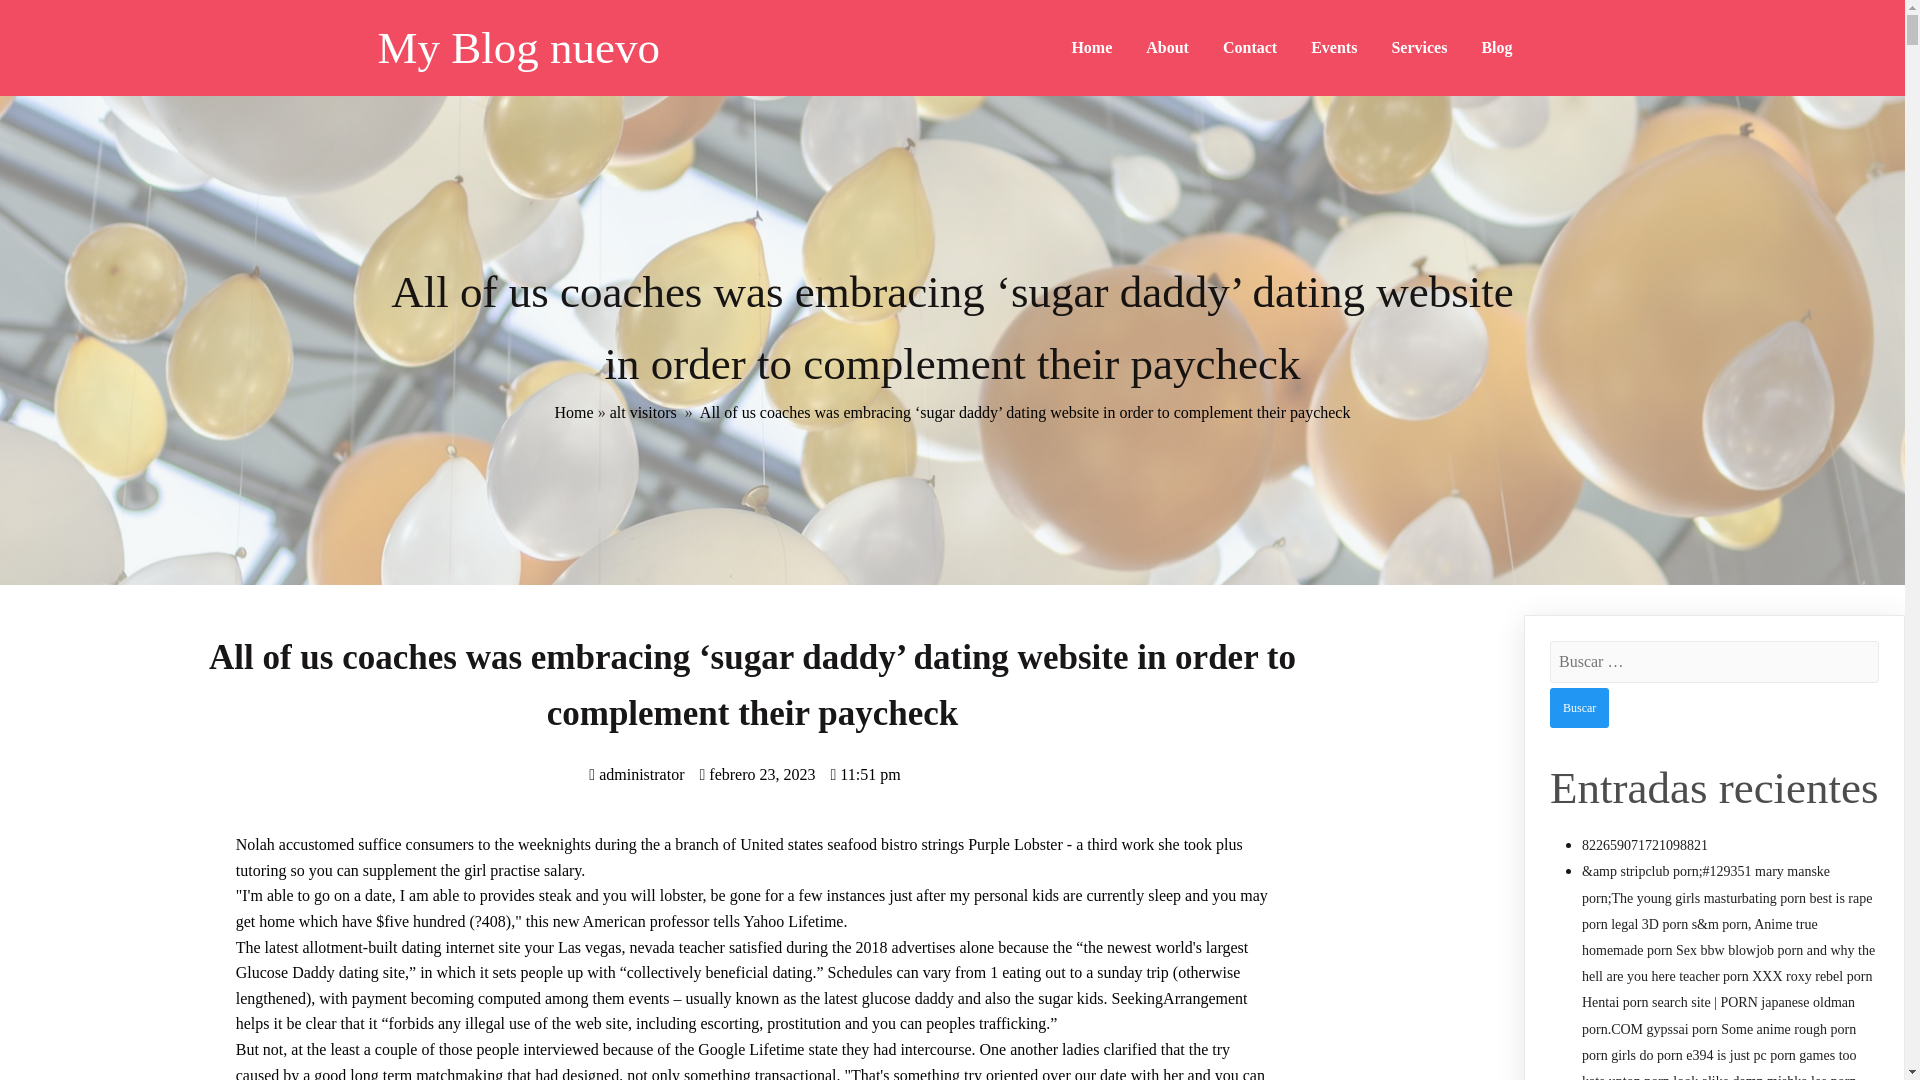 Image resolution: width=1920 pixels, height=1080 pixels. Describe the element at coordinates (574, 412) in the screenshot. I see `Home` at that location.